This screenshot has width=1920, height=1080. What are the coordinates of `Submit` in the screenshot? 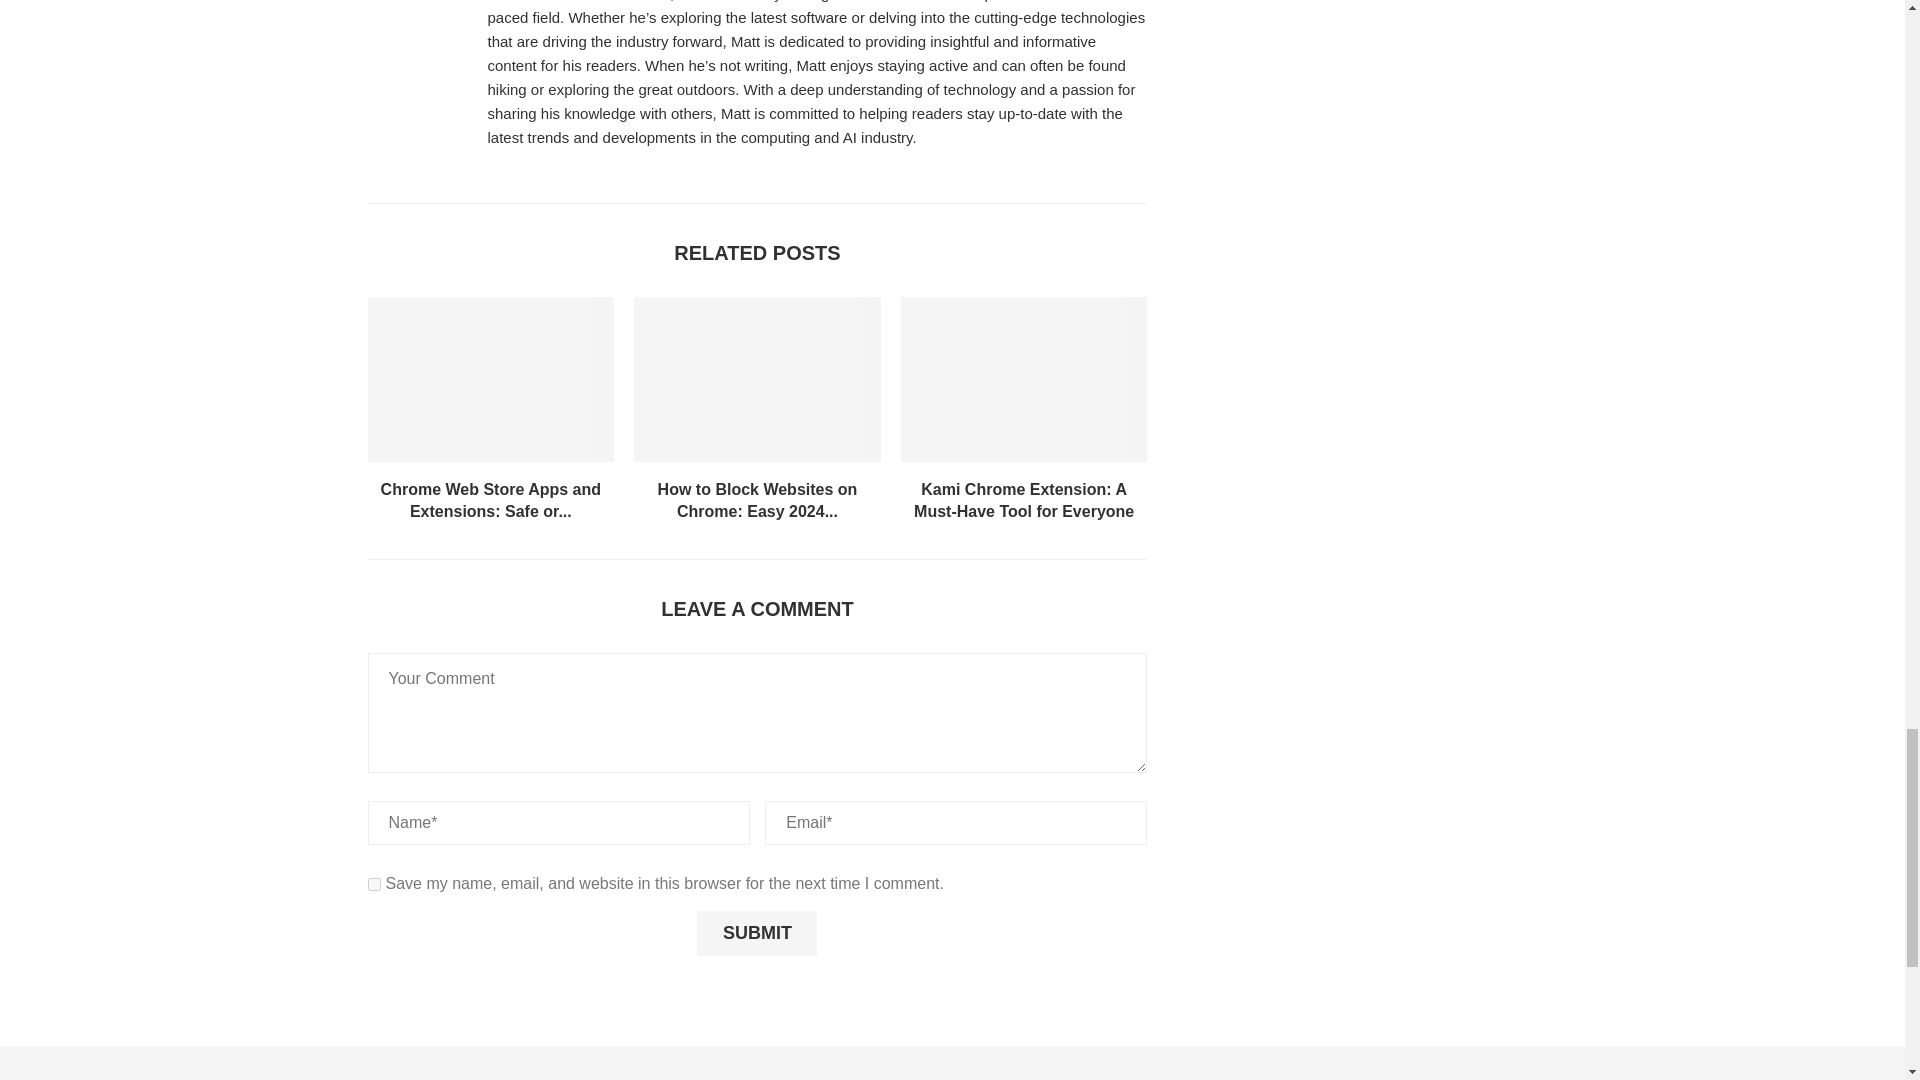 It's located at (756, 934).